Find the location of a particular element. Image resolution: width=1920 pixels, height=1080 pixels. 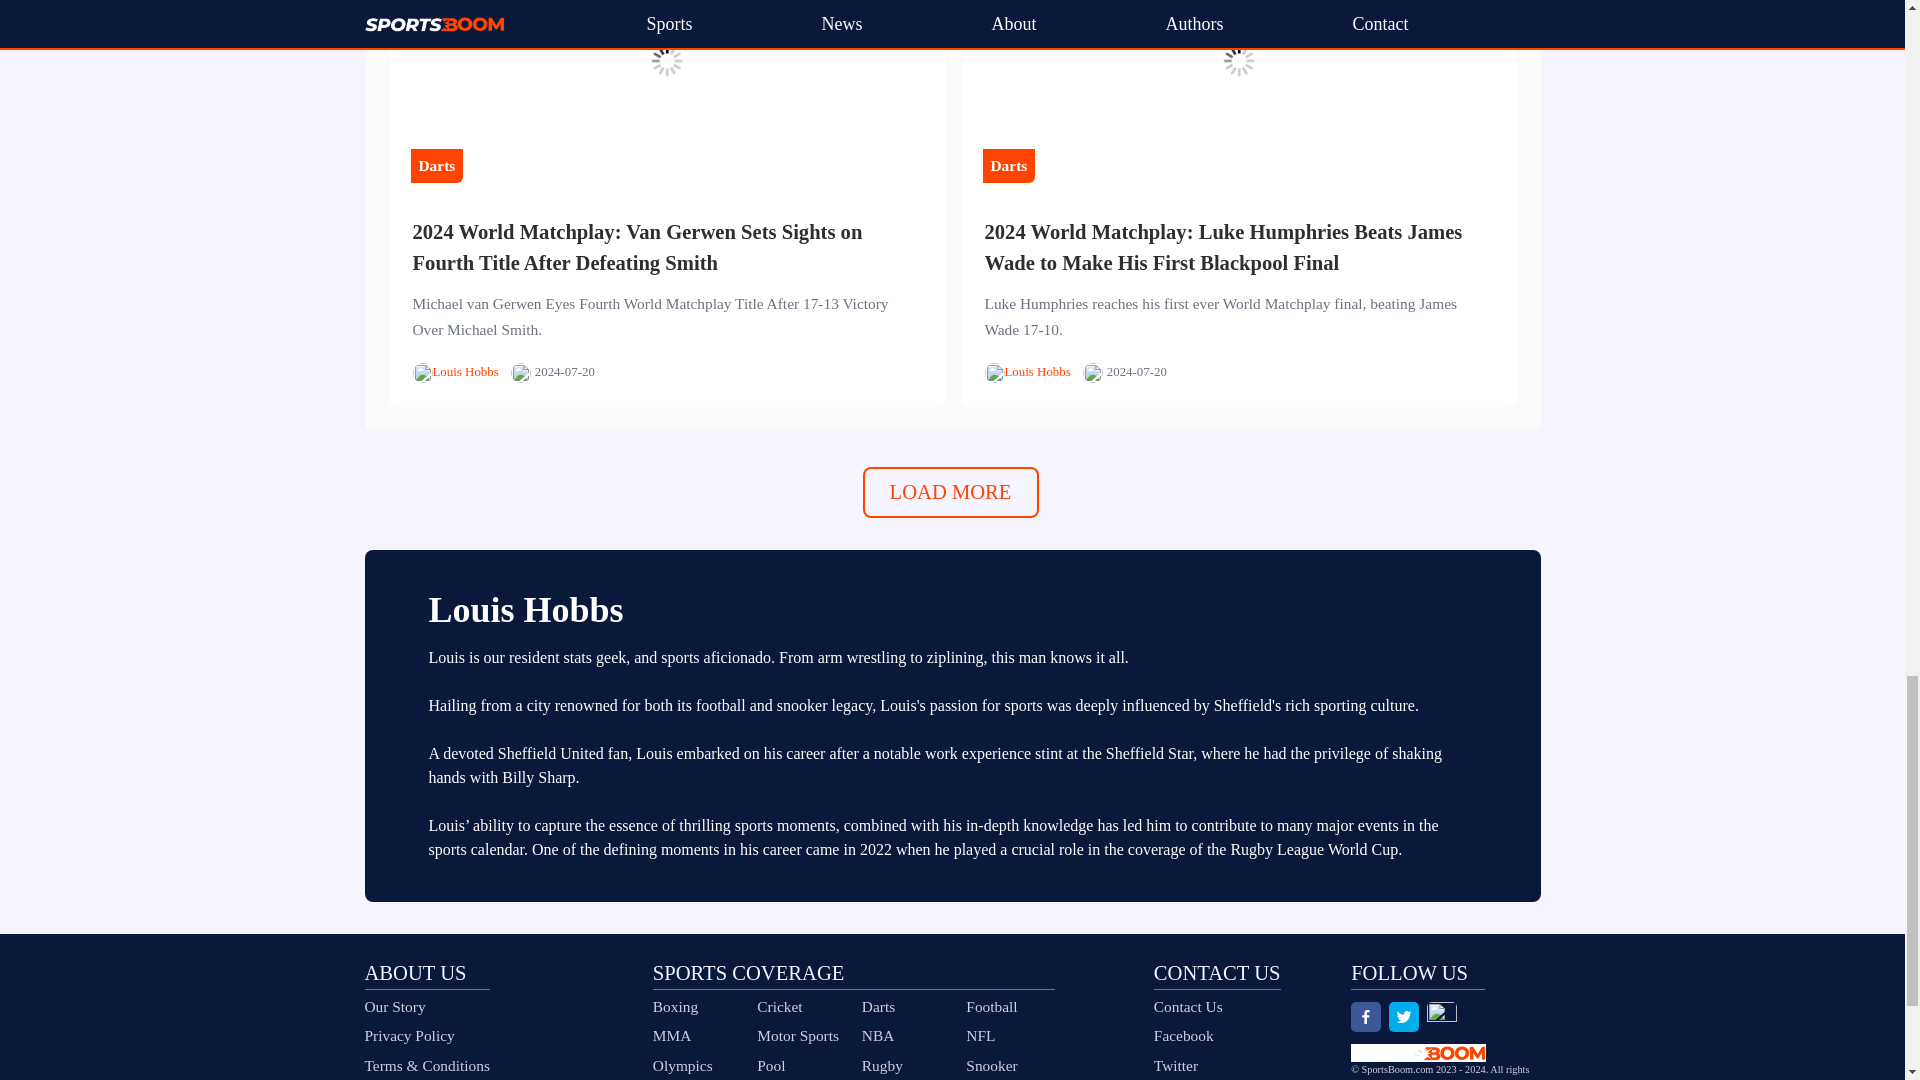

NBA is located at coordinates (878, 1036).